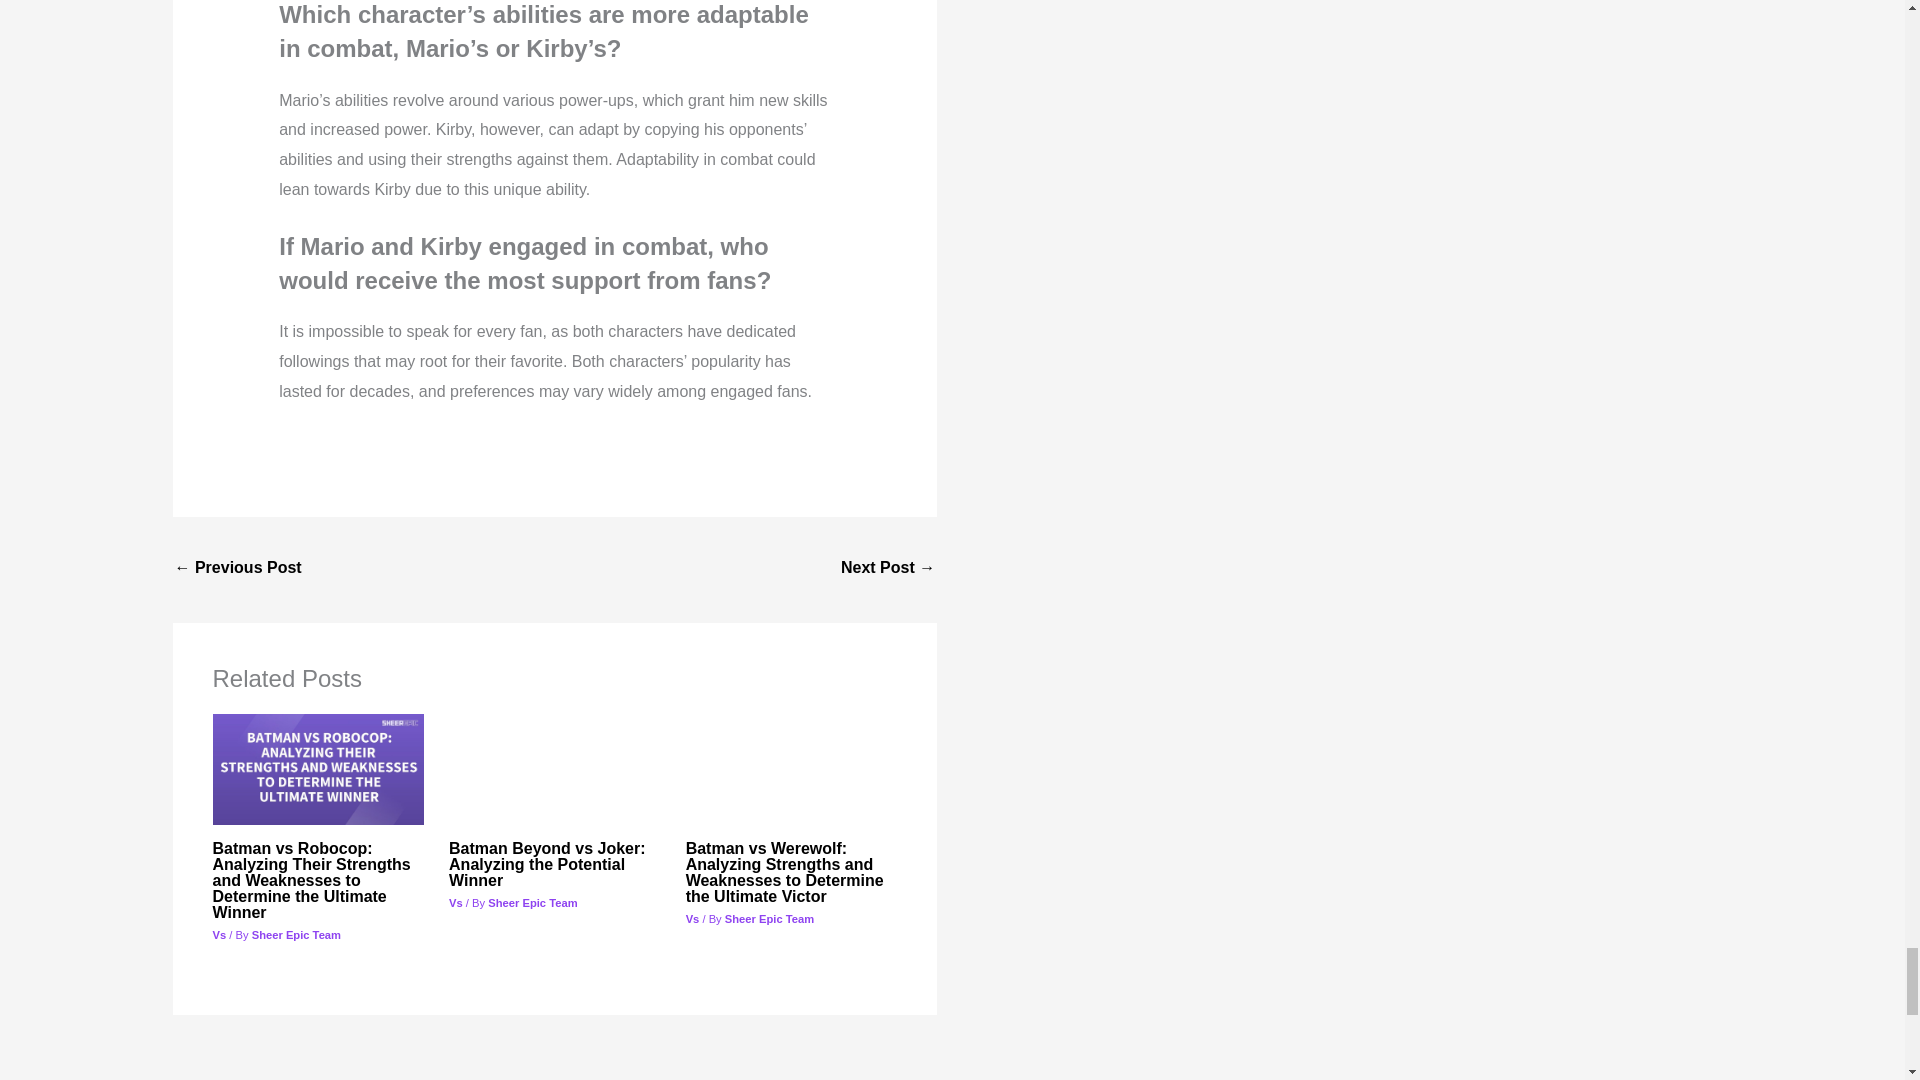 This screenshot has height=1080, width=1920. Describe the element at coordinates (296, 934) in the screenshot. I see `Sheer Epic Team` at that location.